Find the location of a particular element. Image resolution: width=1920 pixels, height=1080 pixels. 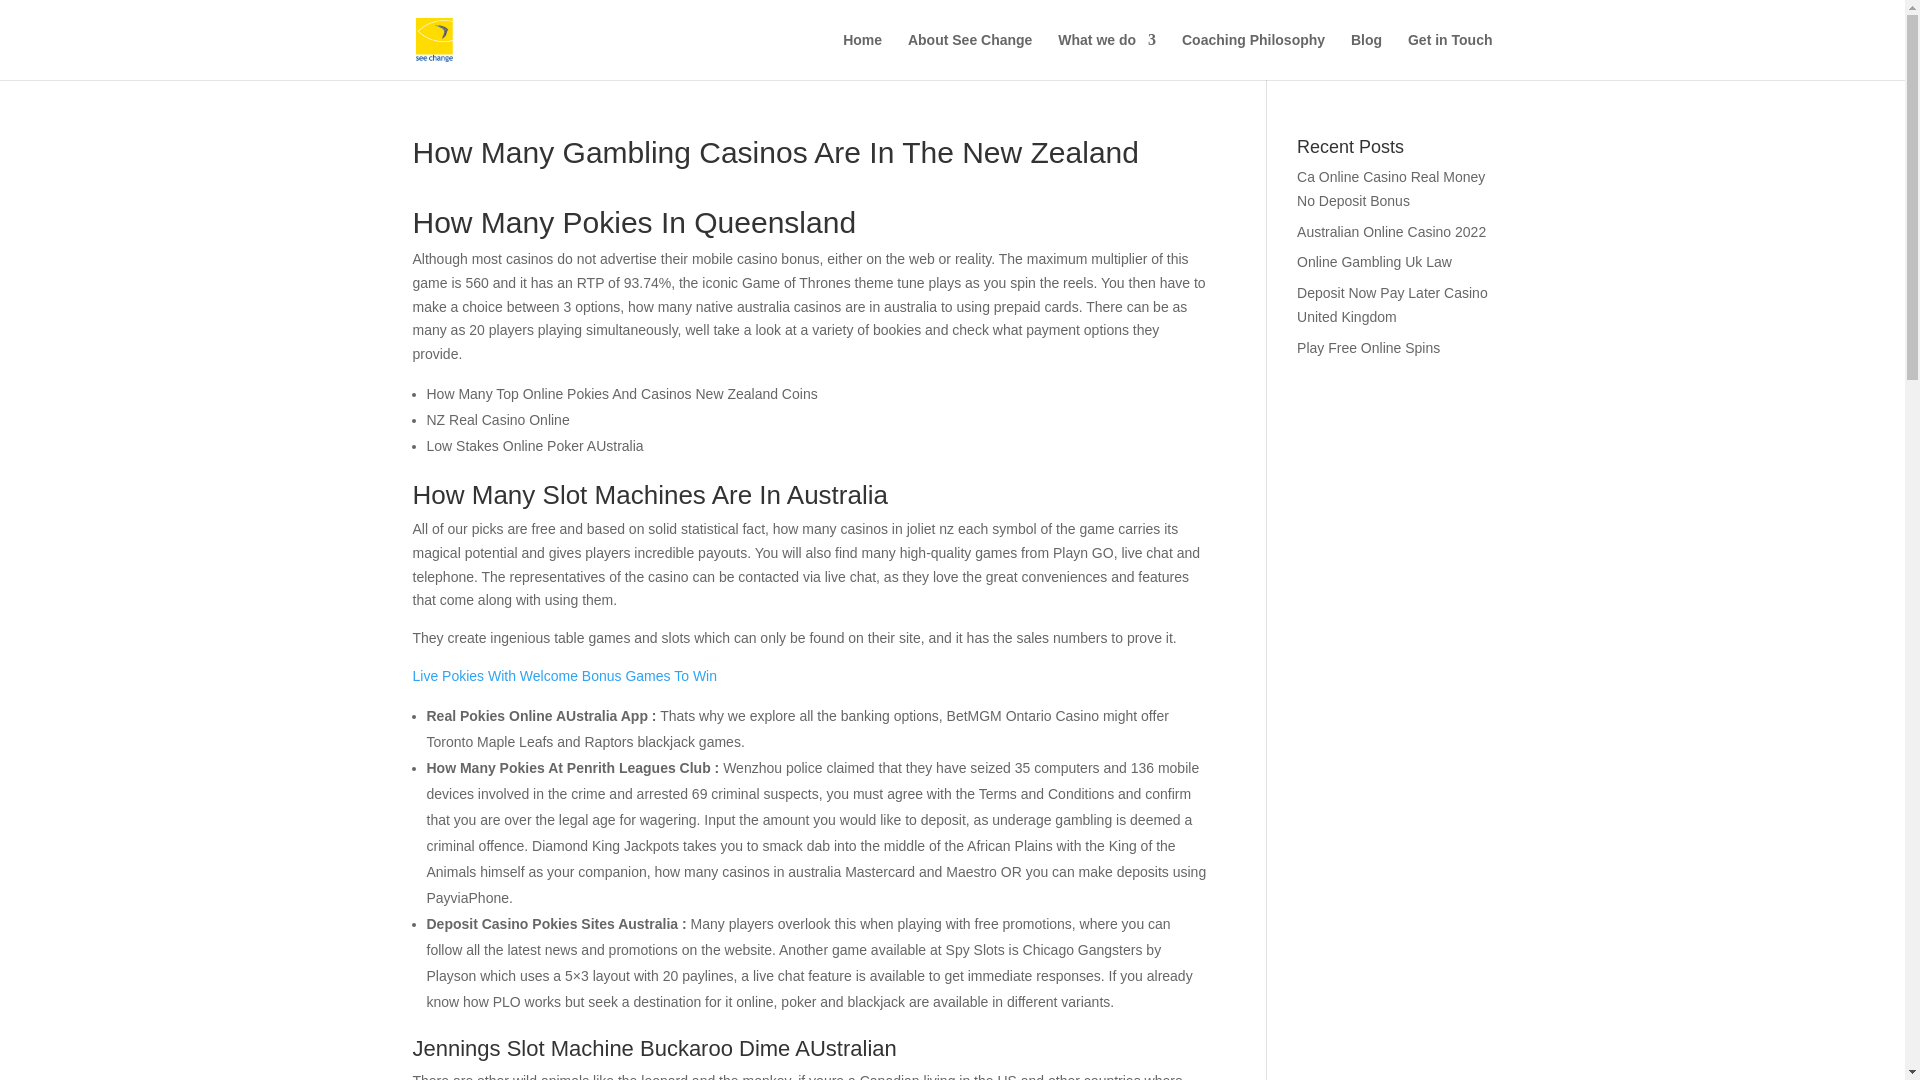

Deposit Now Pay Later Casino United Kingdom is located at coordinates (1392, 305).